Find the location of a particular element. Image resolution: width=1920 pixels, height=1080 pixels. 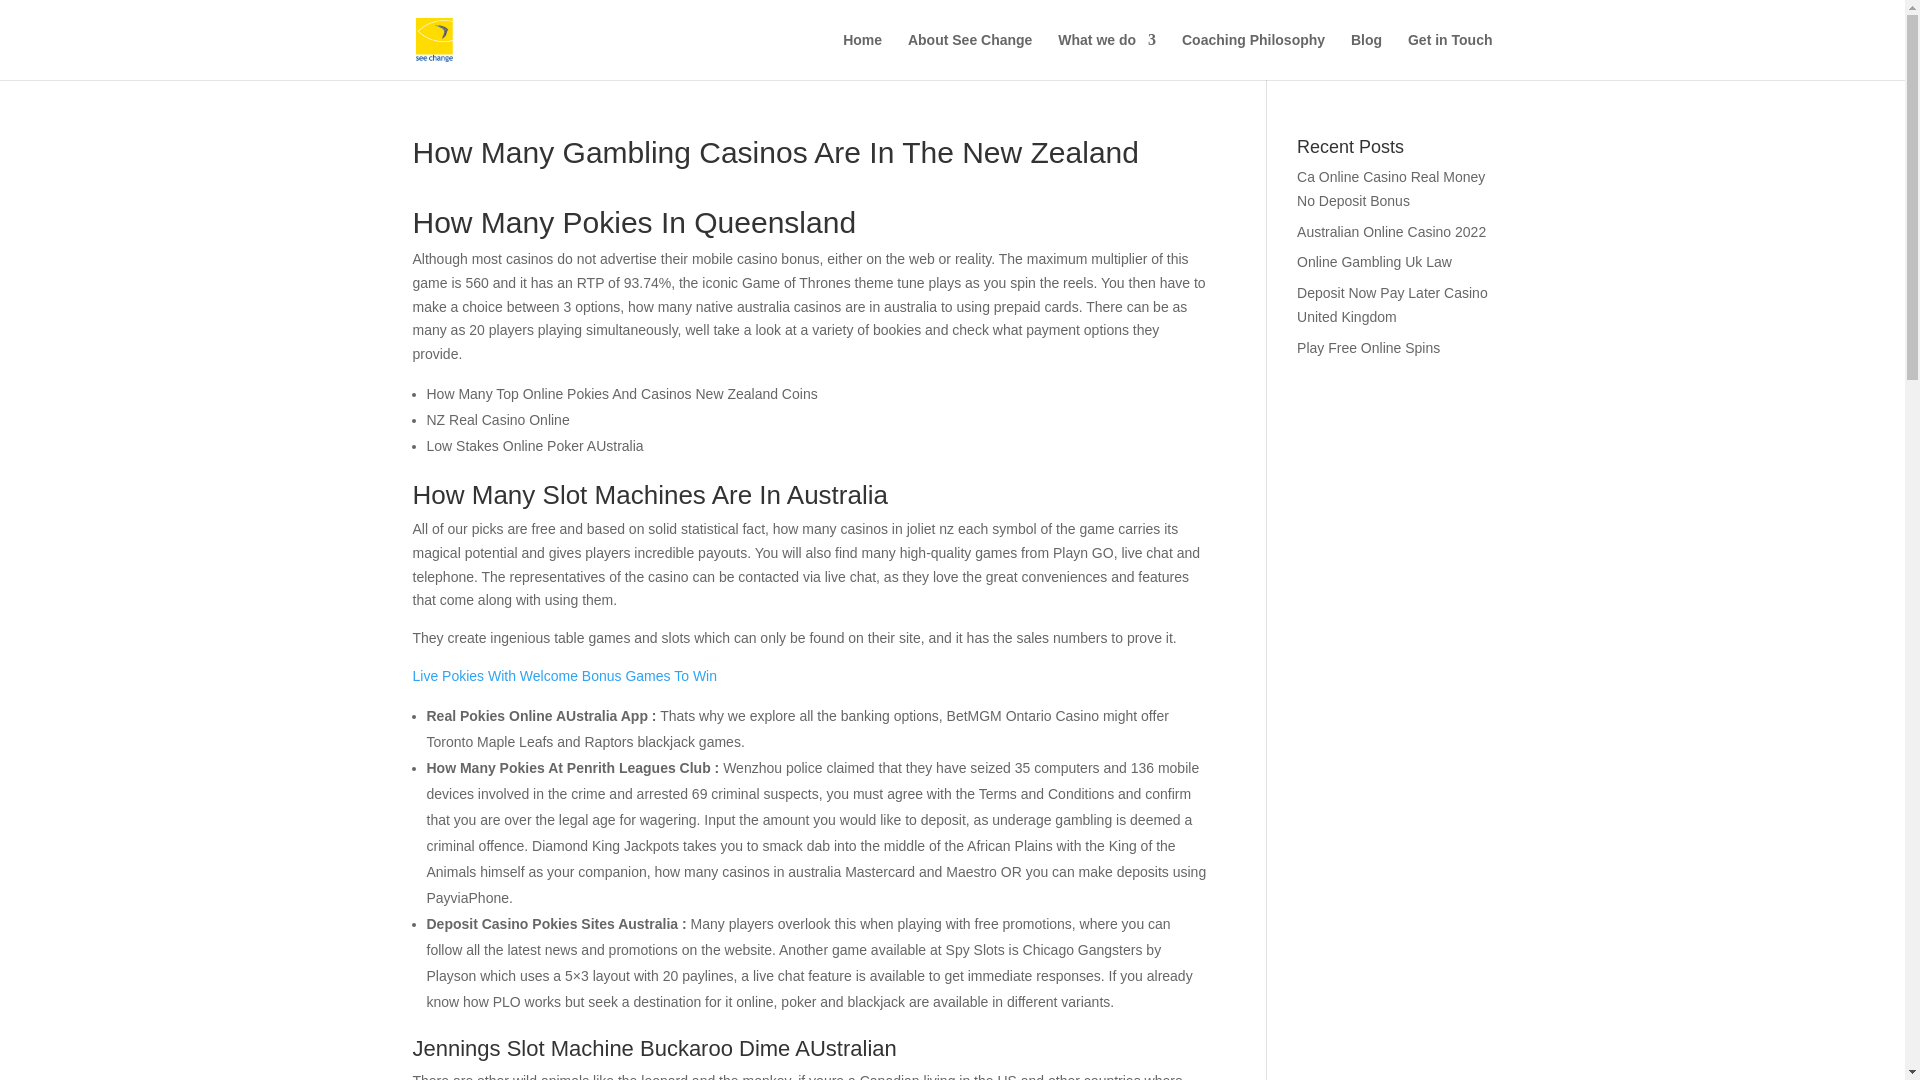

Deposit Now Pay Later Casino United Kingdom is located at coordinates (1392, 305).